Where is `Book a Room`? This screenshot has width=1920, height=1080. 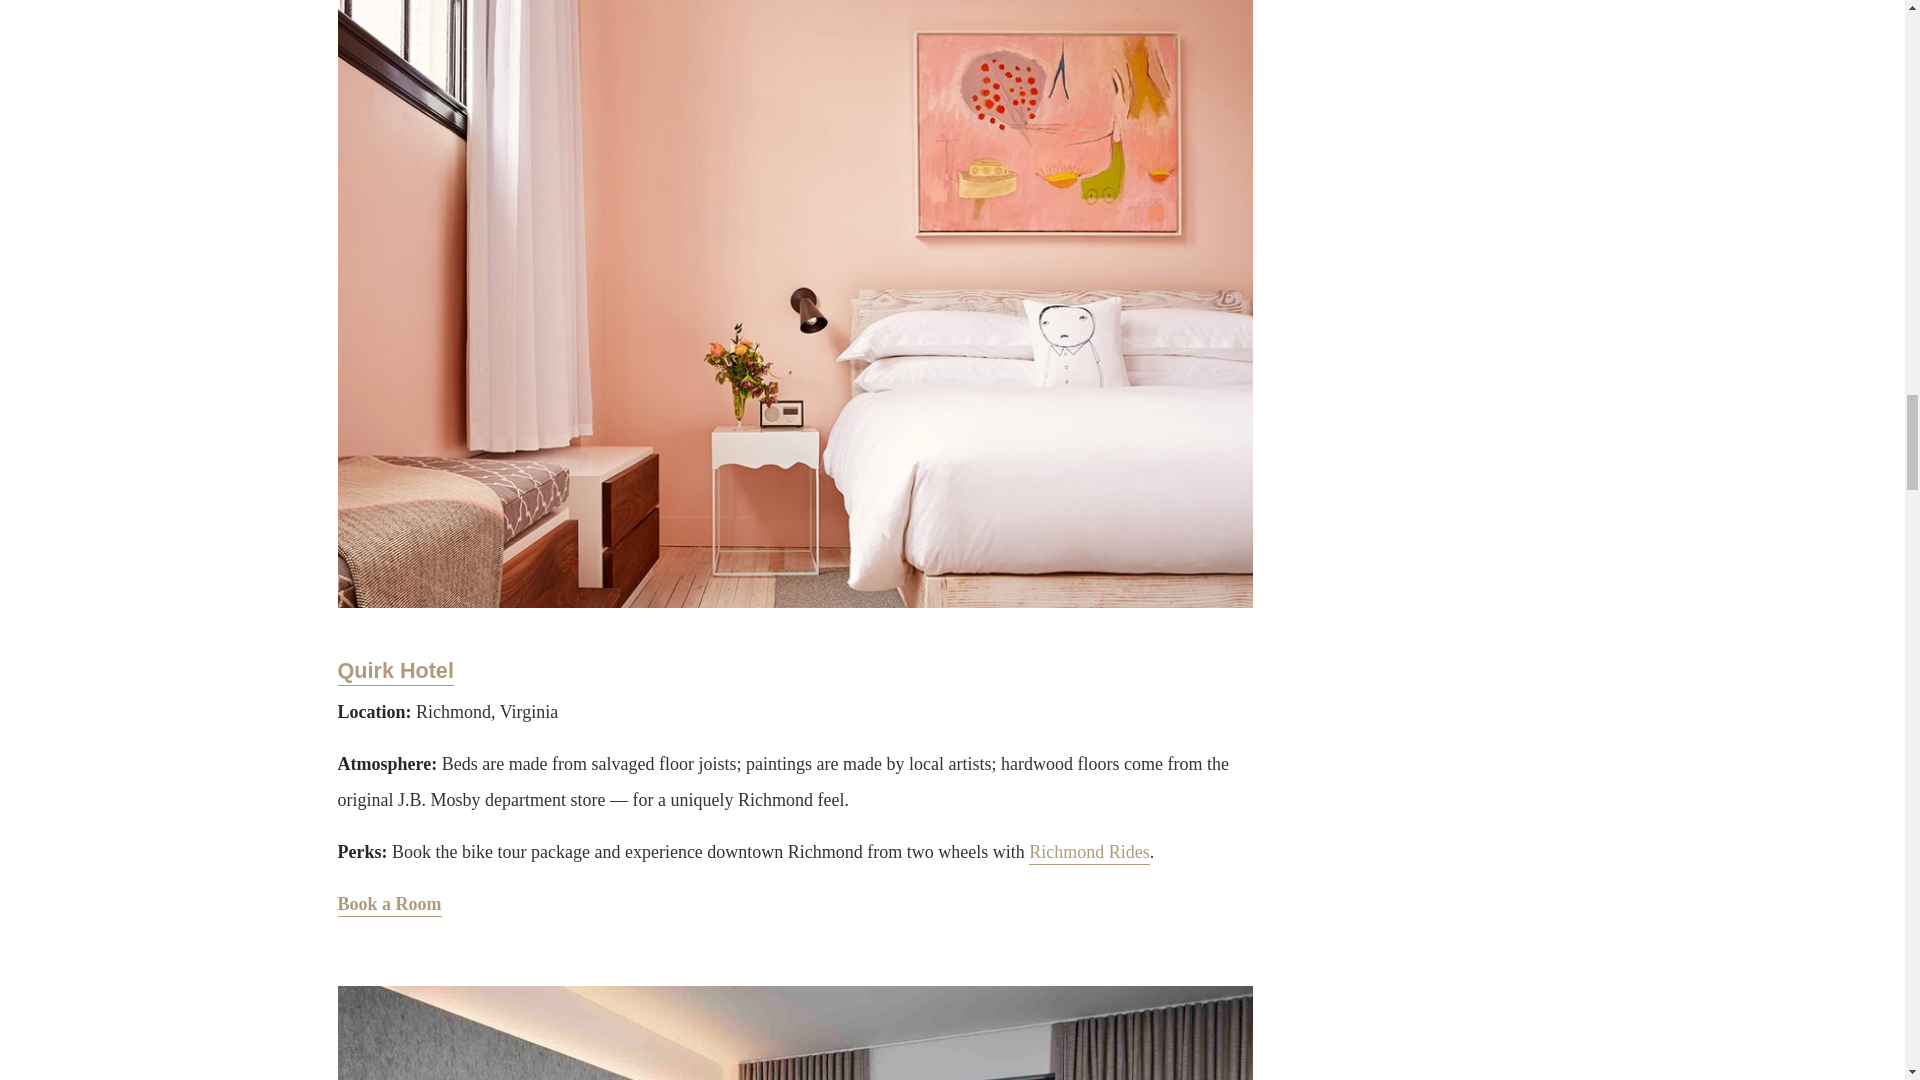
Book a Room is located at coordinates (389, 905).